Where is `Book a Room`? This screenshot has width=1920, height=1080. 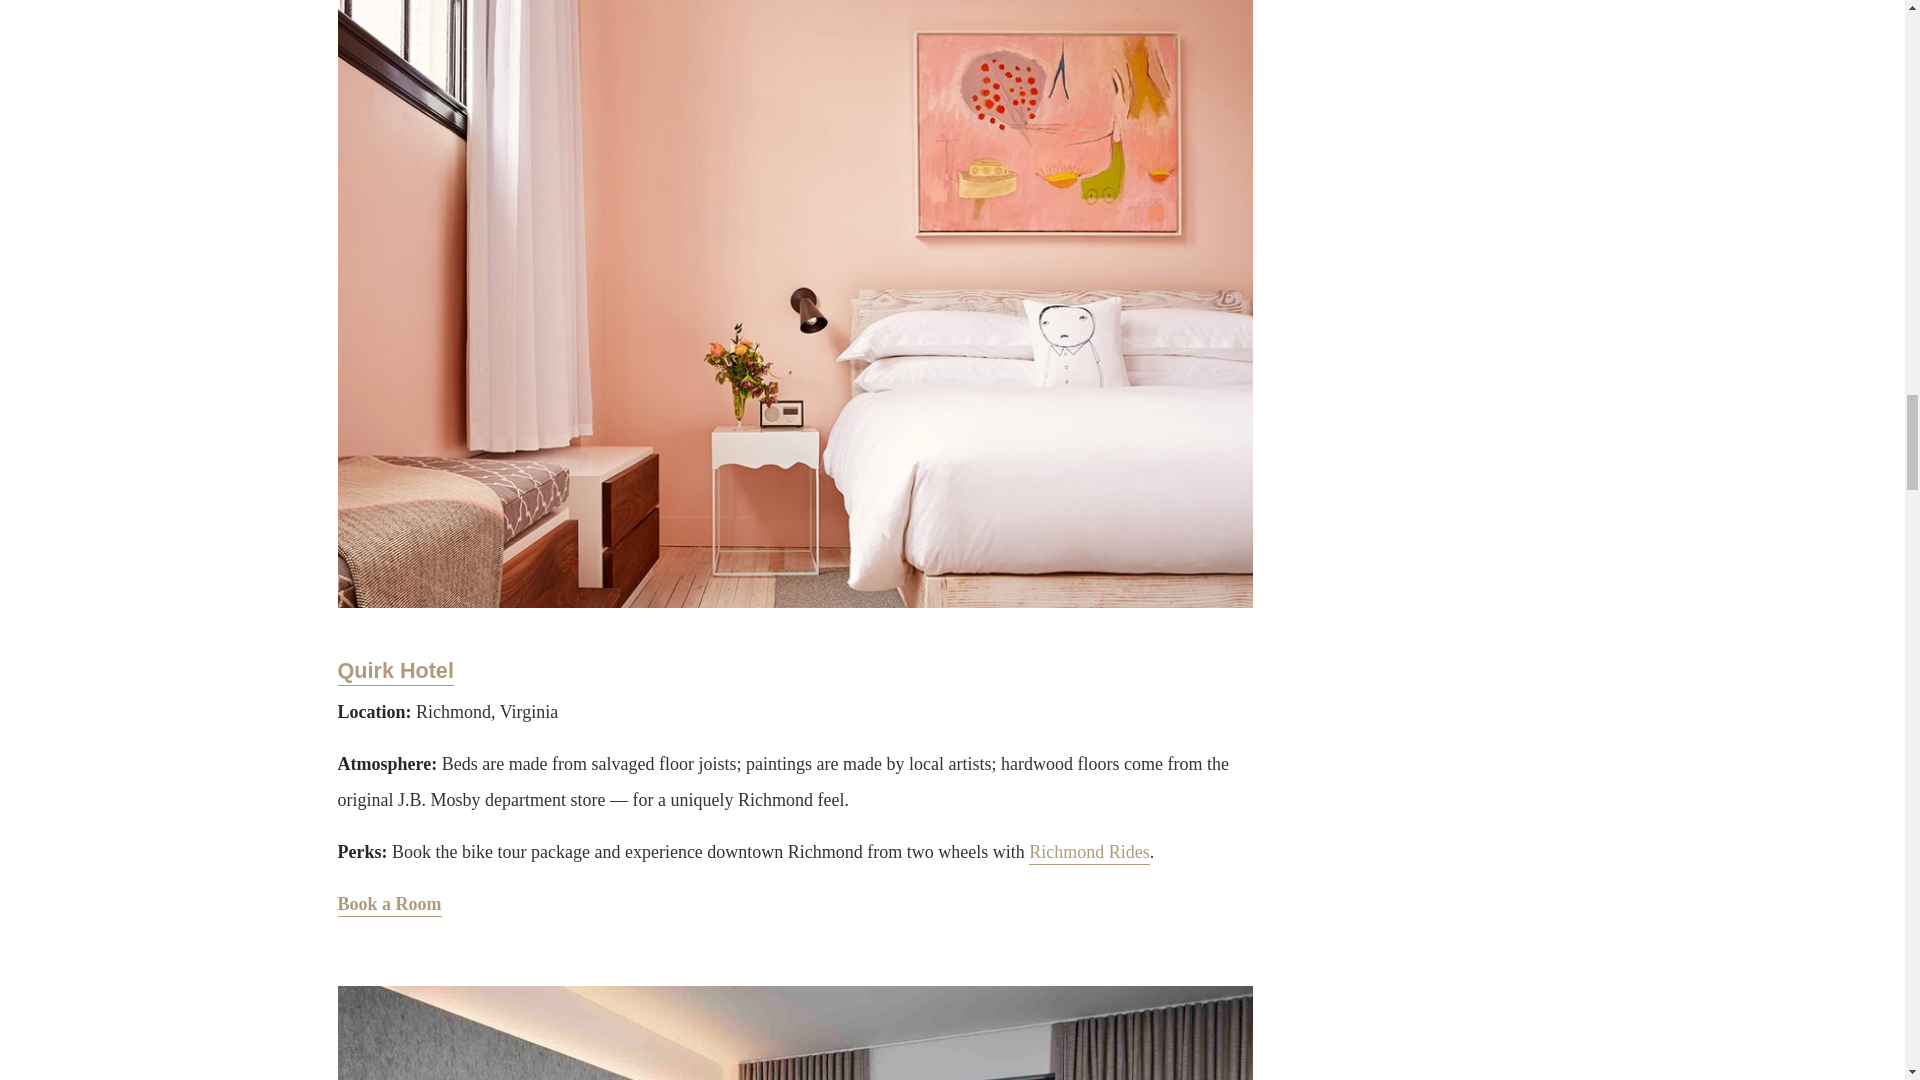
Book a Room is located at coordinates (389, 905).